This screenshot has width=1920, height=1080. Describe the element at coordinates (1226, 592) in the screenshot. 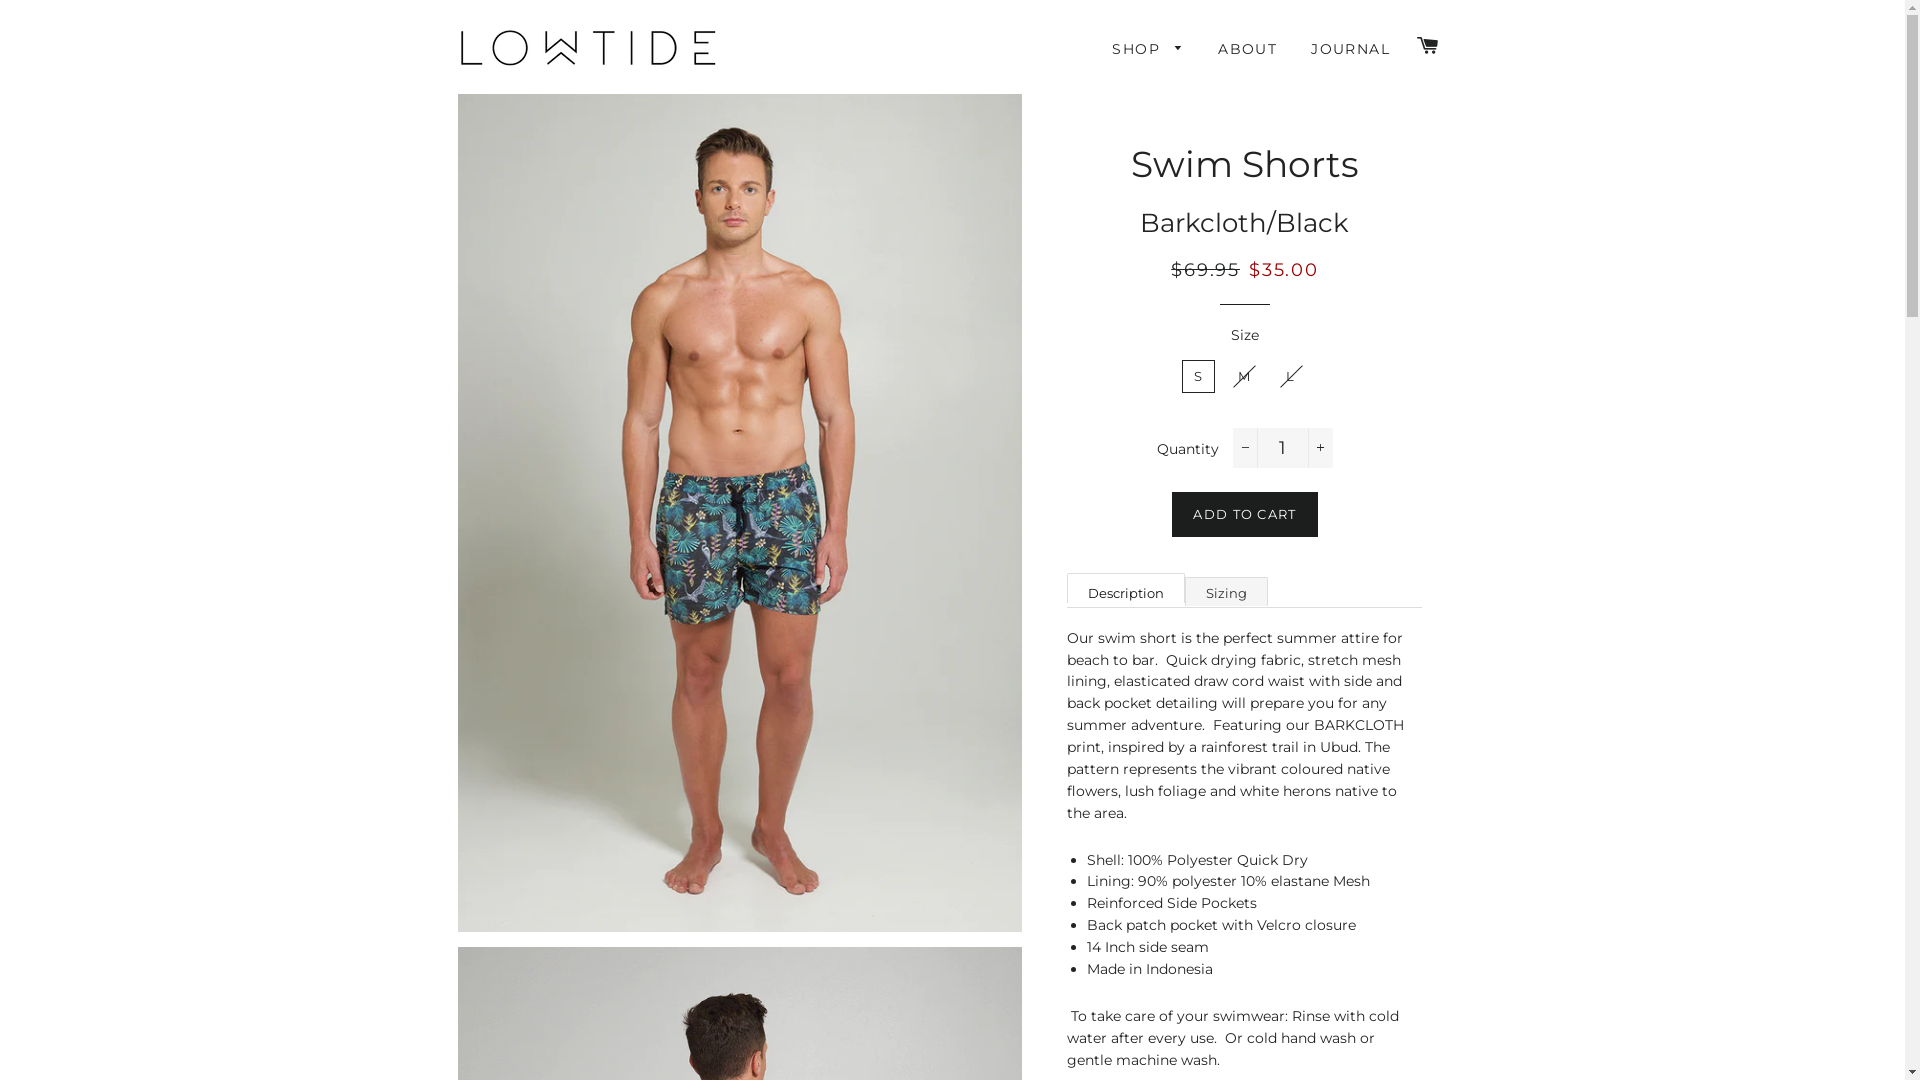

I see `Sizing` at that location.